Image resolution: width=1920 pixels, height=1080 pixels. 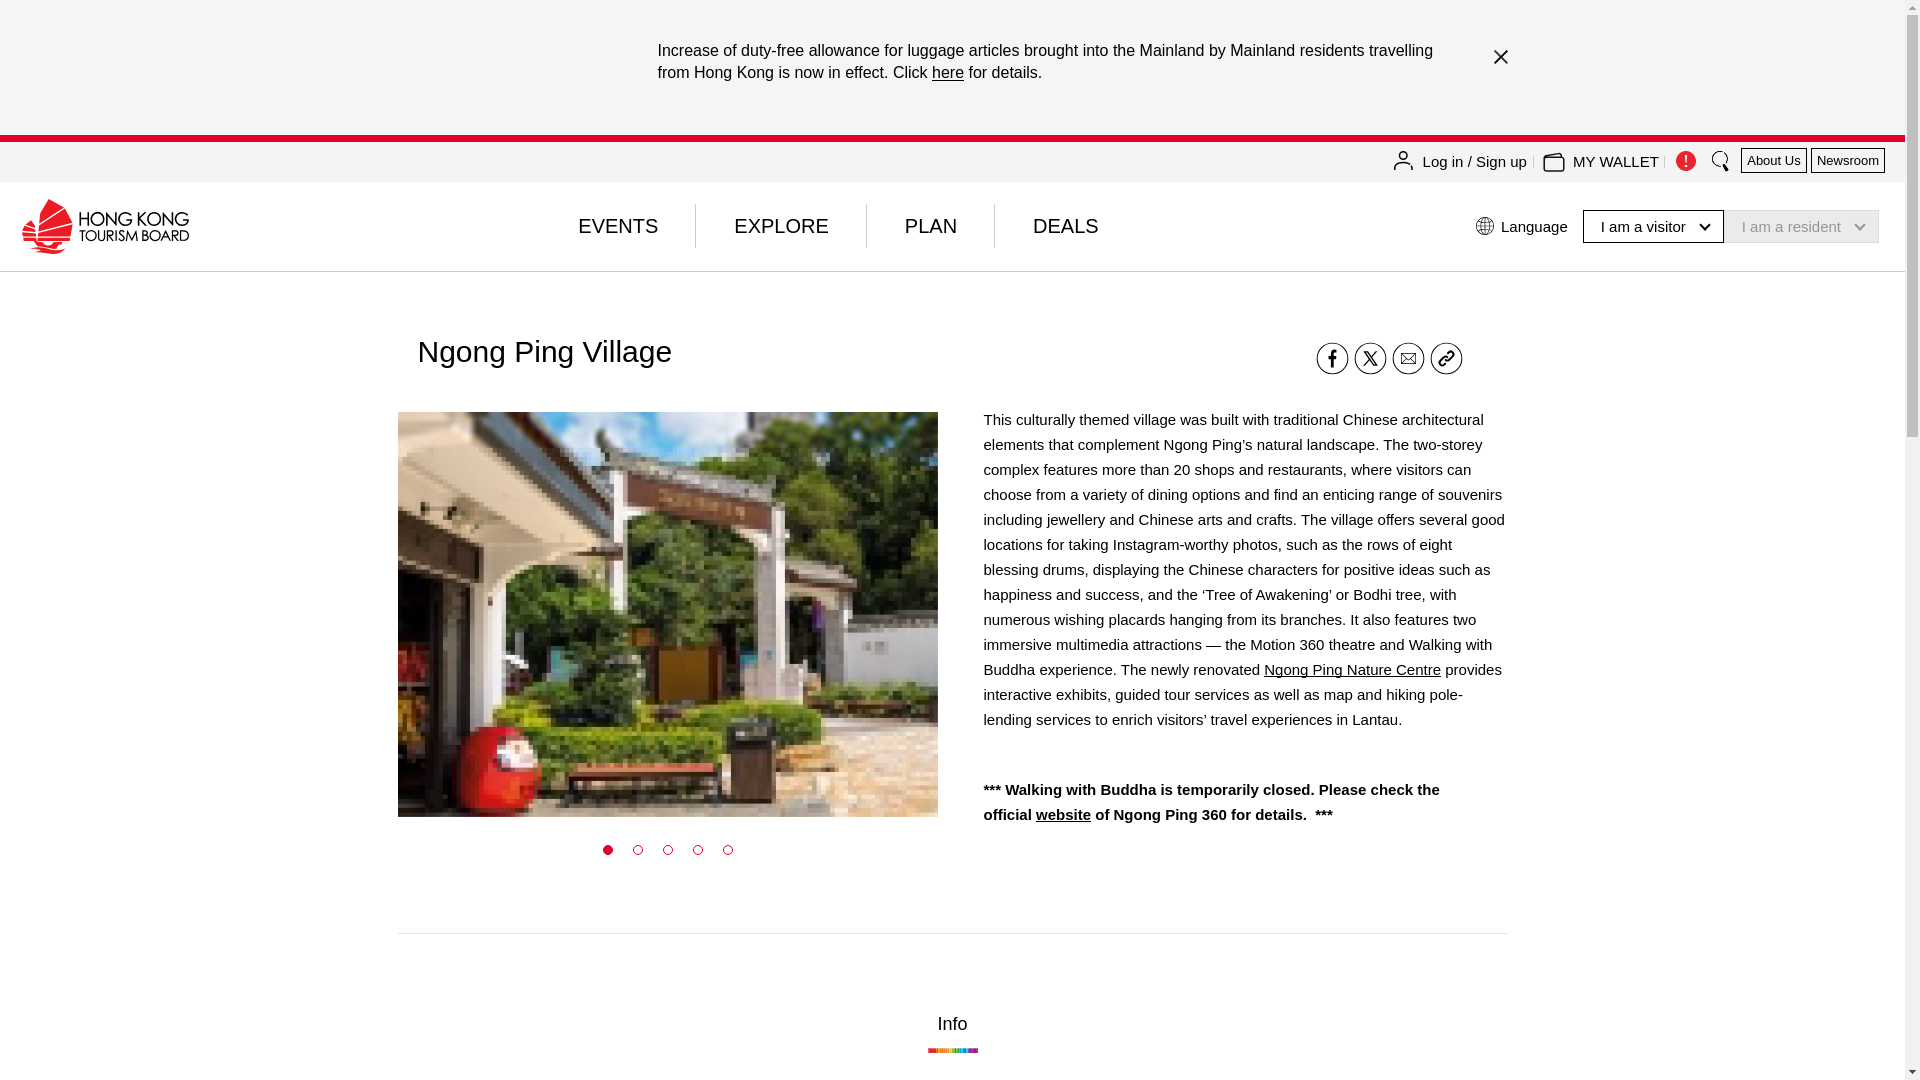 What do you see at coordinates (930, 226) in the screenshot?
I see `PLAN` at bounding box center [930, 226].